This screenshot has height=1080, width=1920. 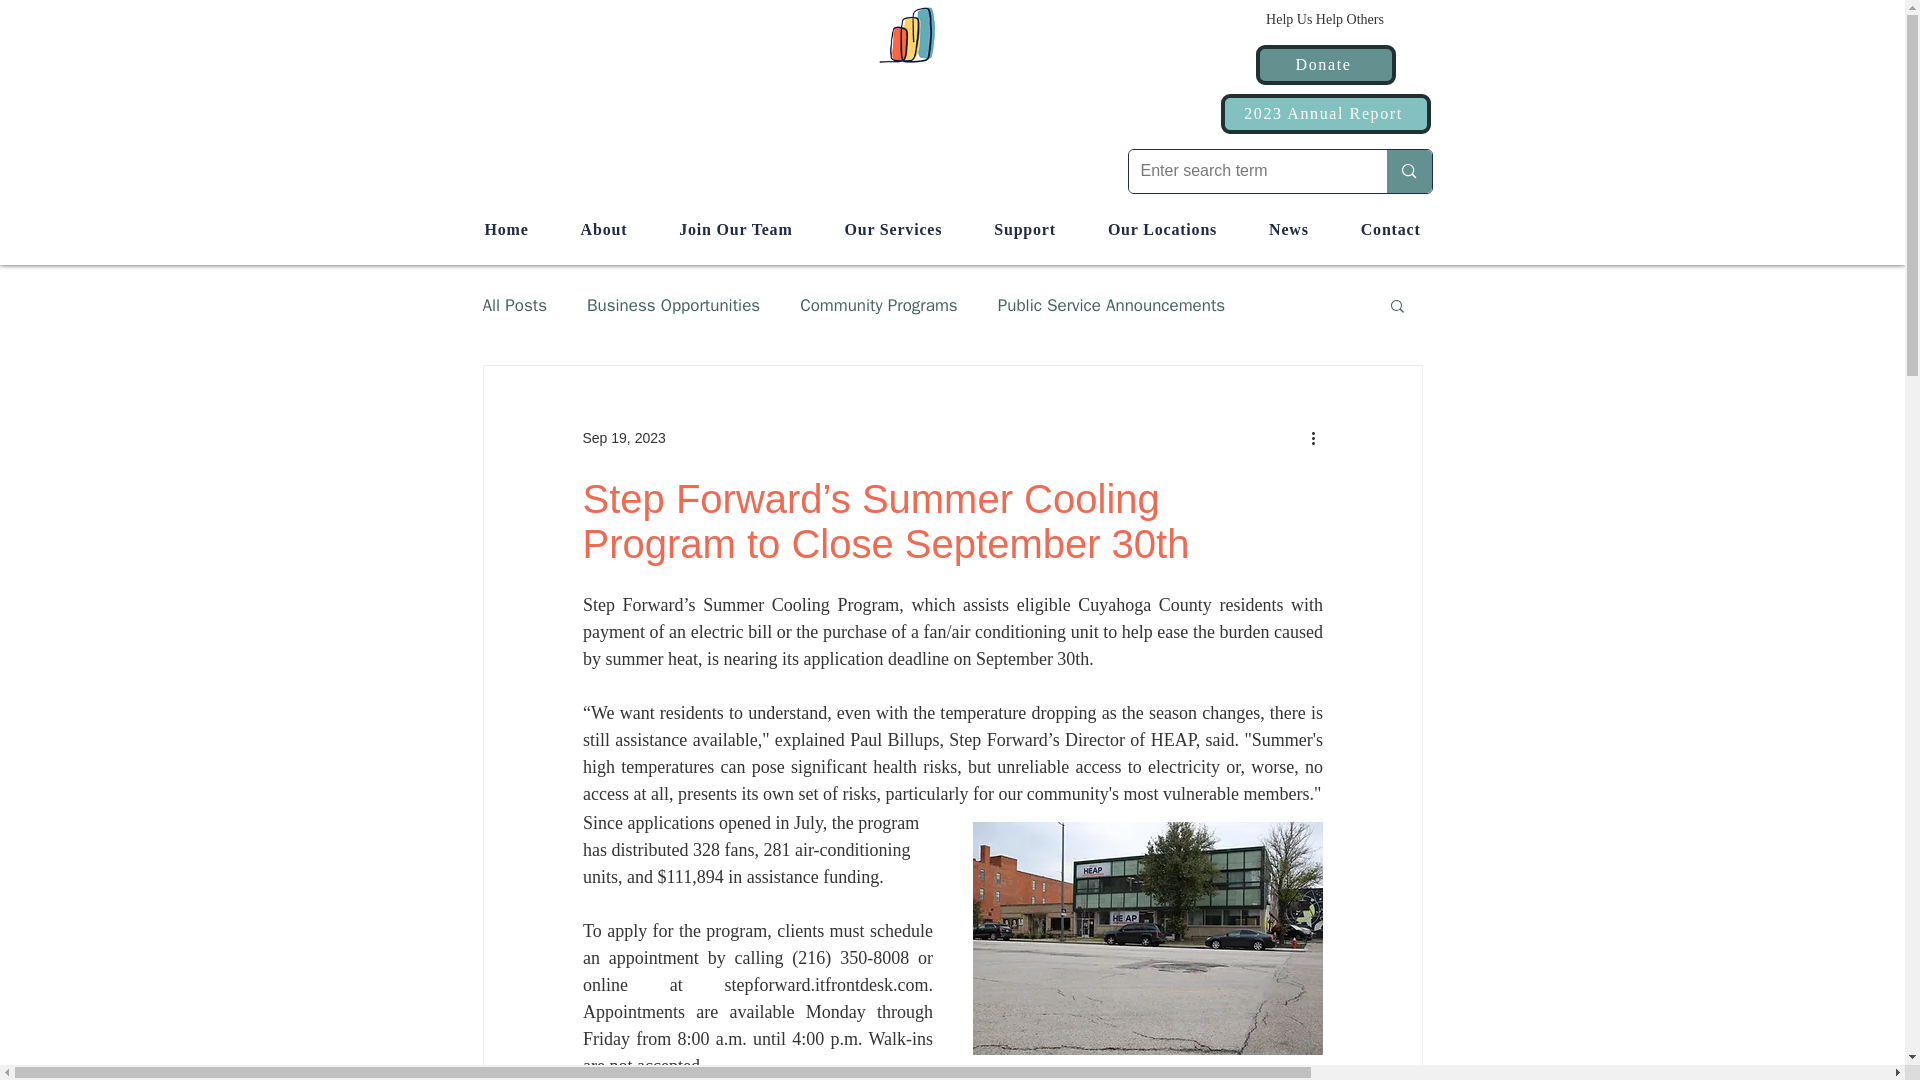 I want to click on 2023 Annual Report, so click(x=1324, y=113).